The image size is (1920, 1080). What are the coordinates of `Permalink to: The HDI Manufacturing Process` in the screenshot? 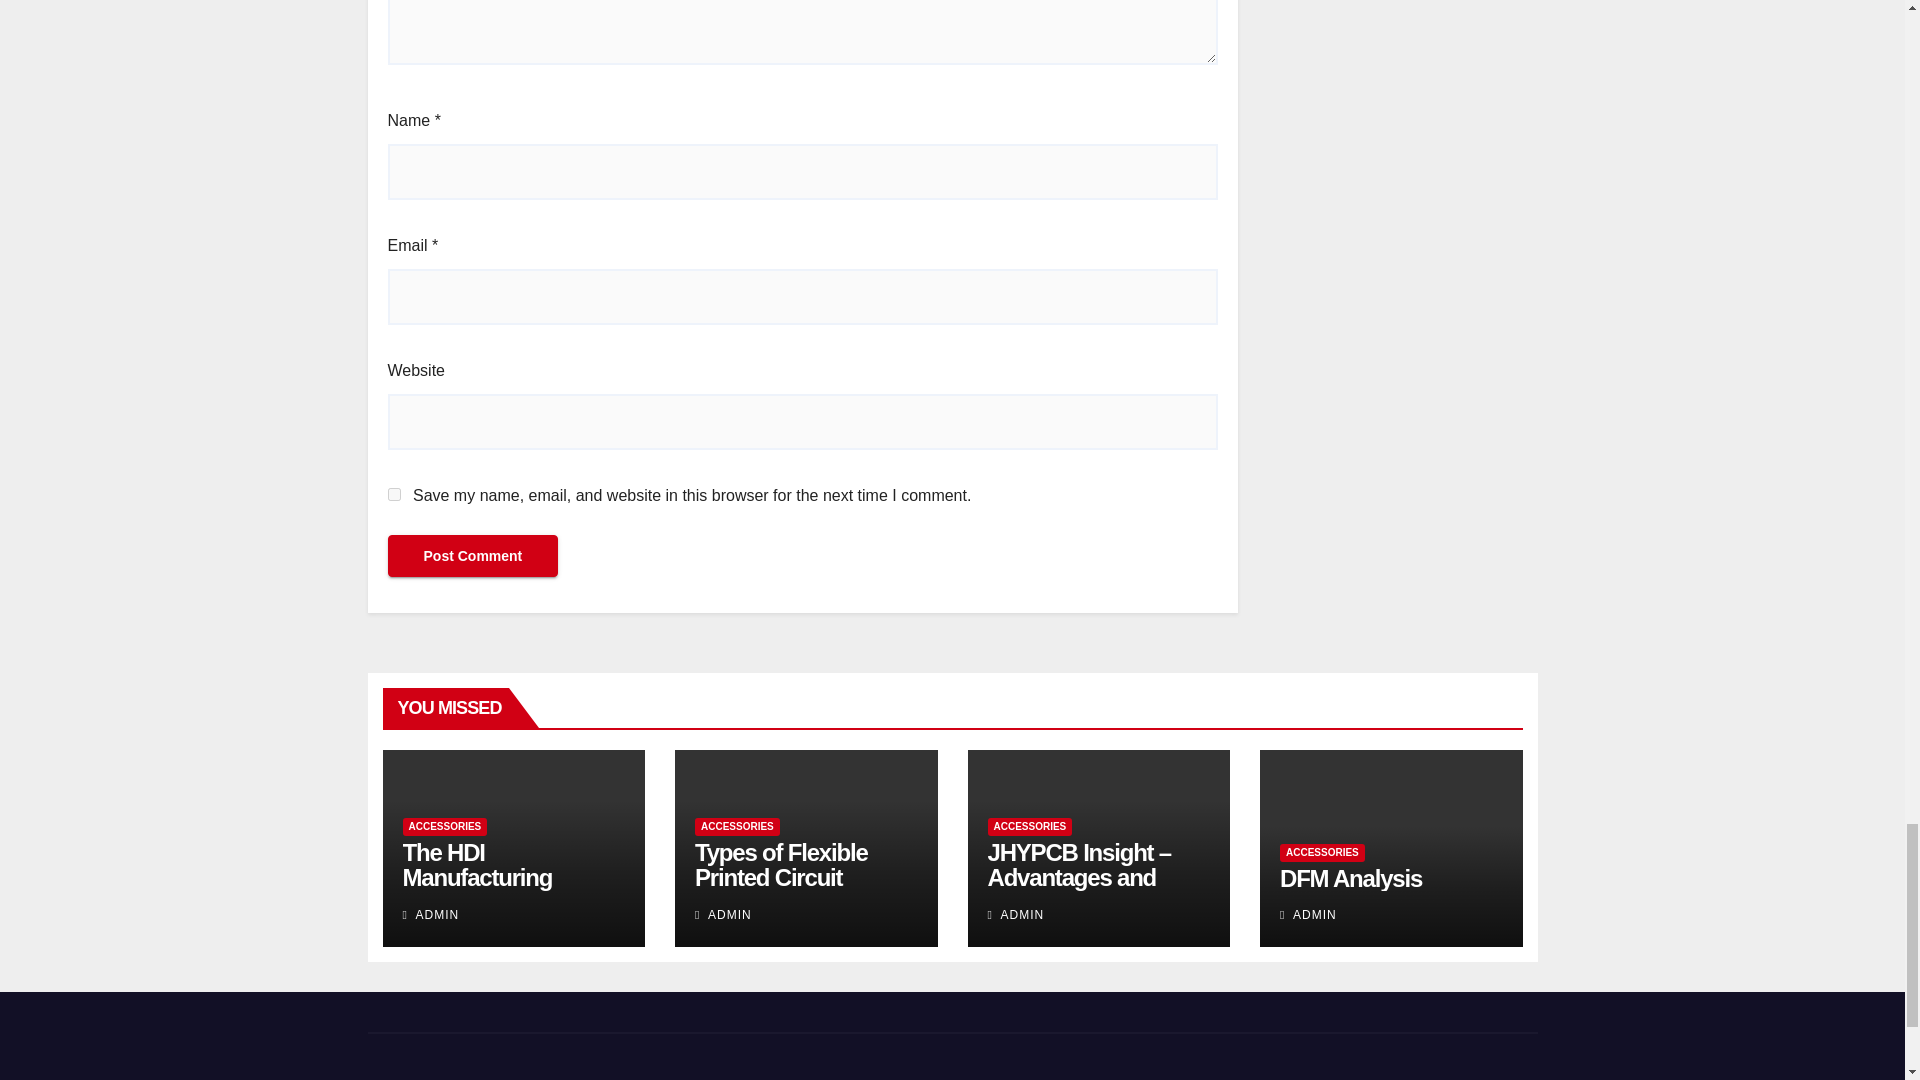 It's located at (476, 877).